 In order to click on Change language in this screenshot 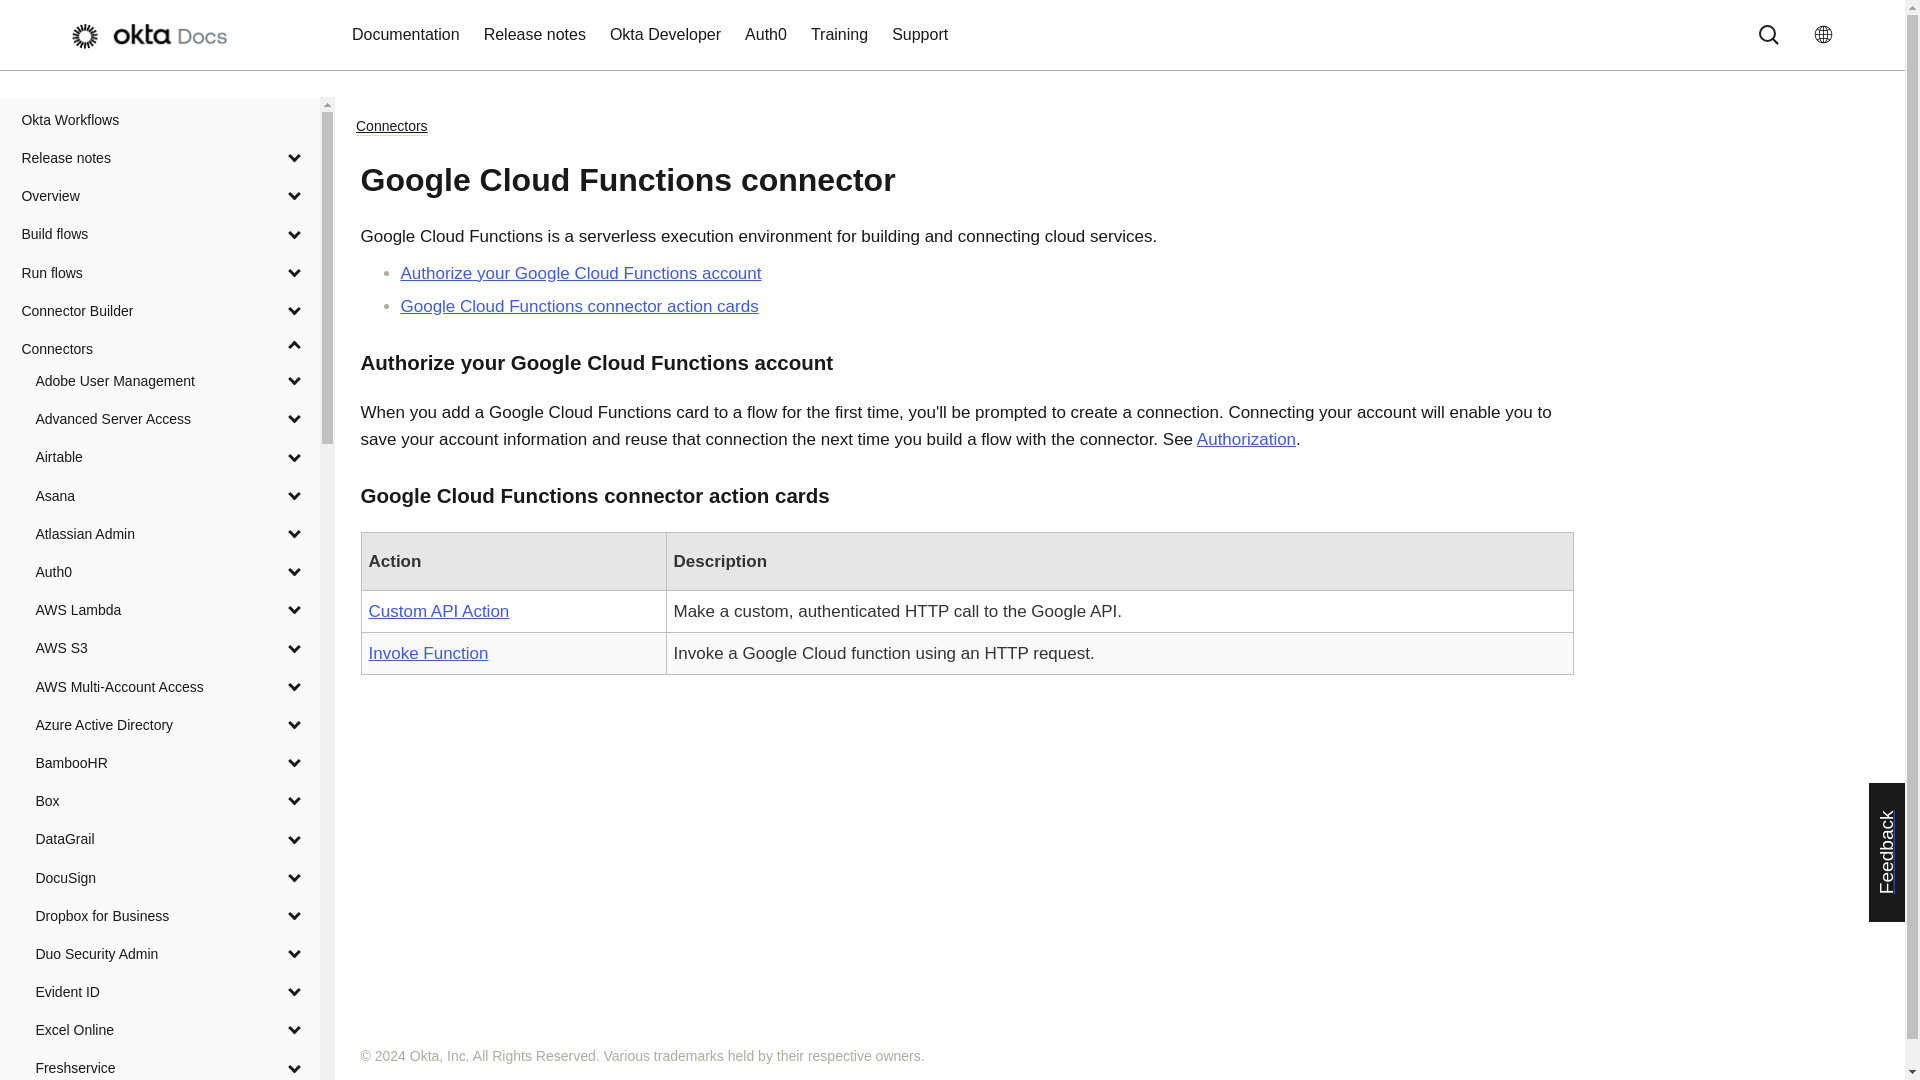, I will do `click(1830, 34)`.